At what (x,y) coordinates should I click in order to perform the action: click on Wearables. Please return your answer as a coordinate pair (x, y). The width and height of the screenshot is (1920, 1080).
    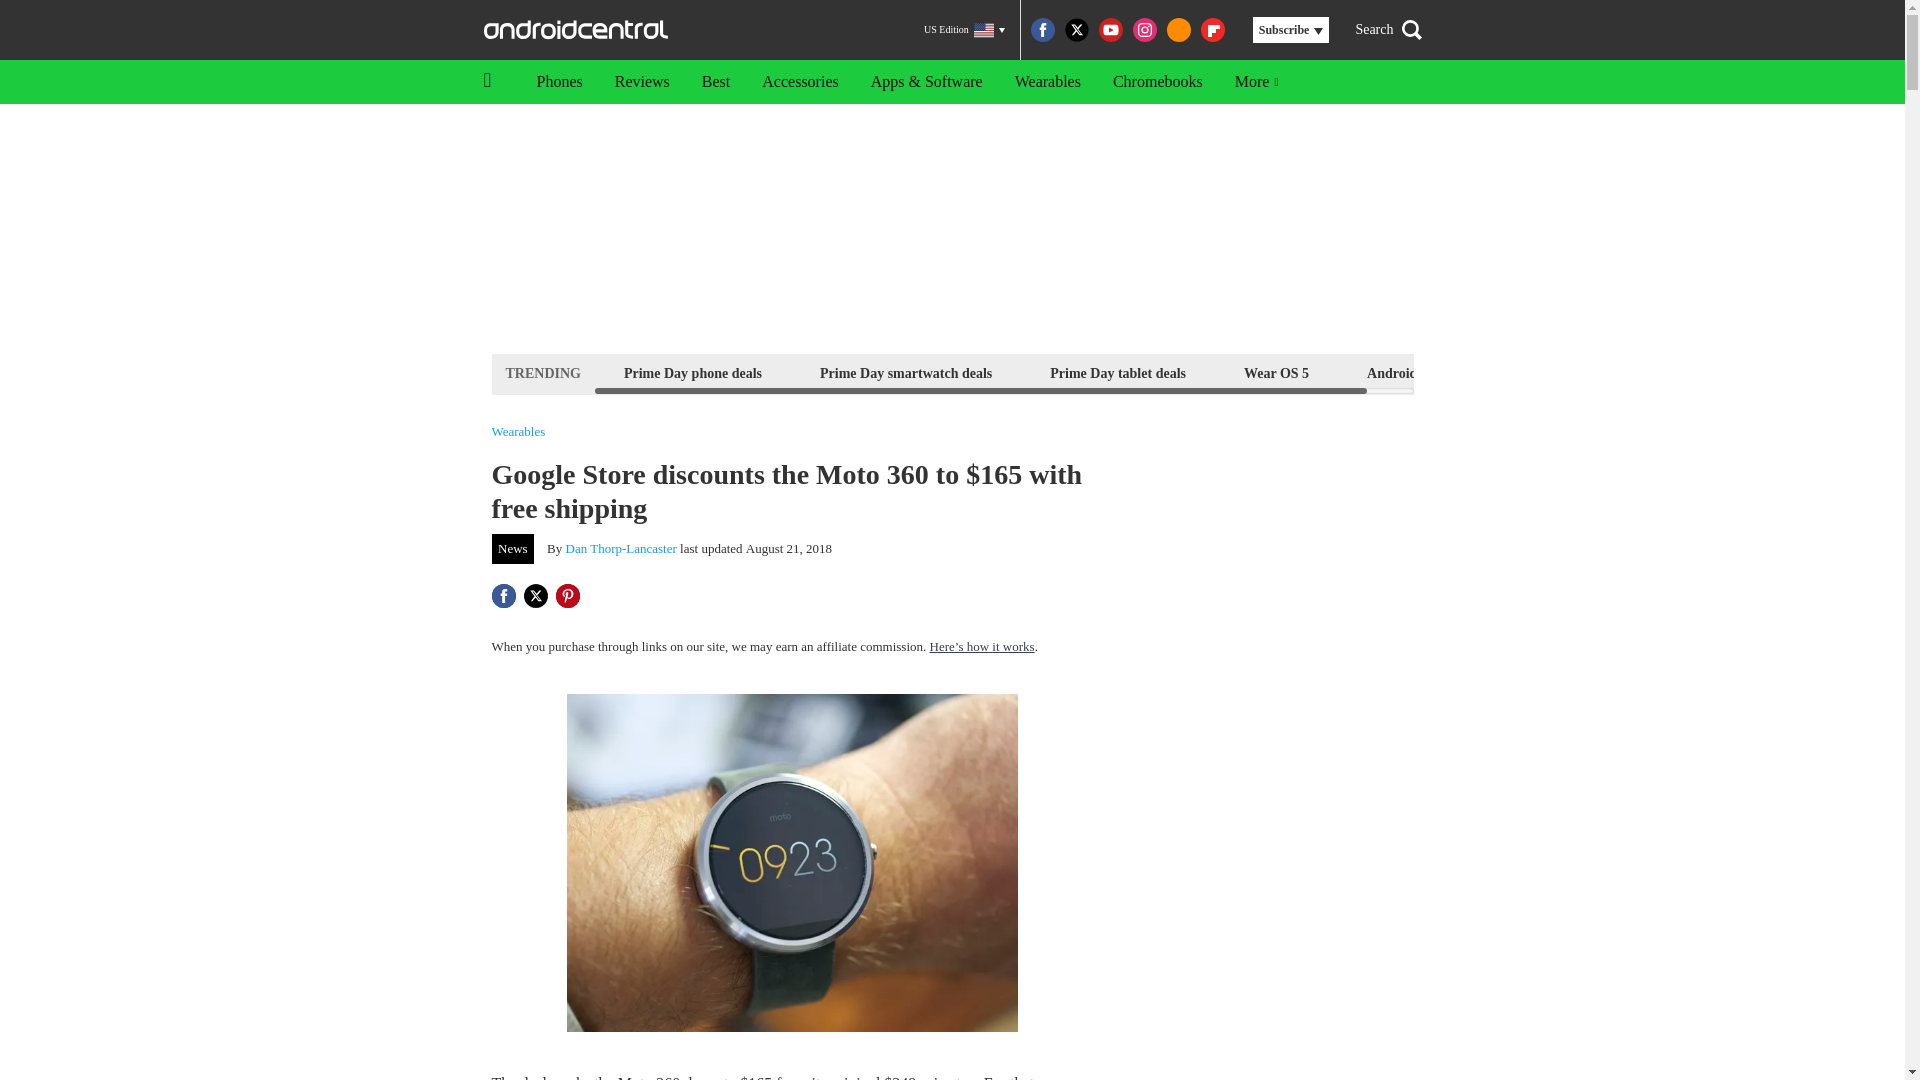
    Looking at the image, I should click on (518, 432).